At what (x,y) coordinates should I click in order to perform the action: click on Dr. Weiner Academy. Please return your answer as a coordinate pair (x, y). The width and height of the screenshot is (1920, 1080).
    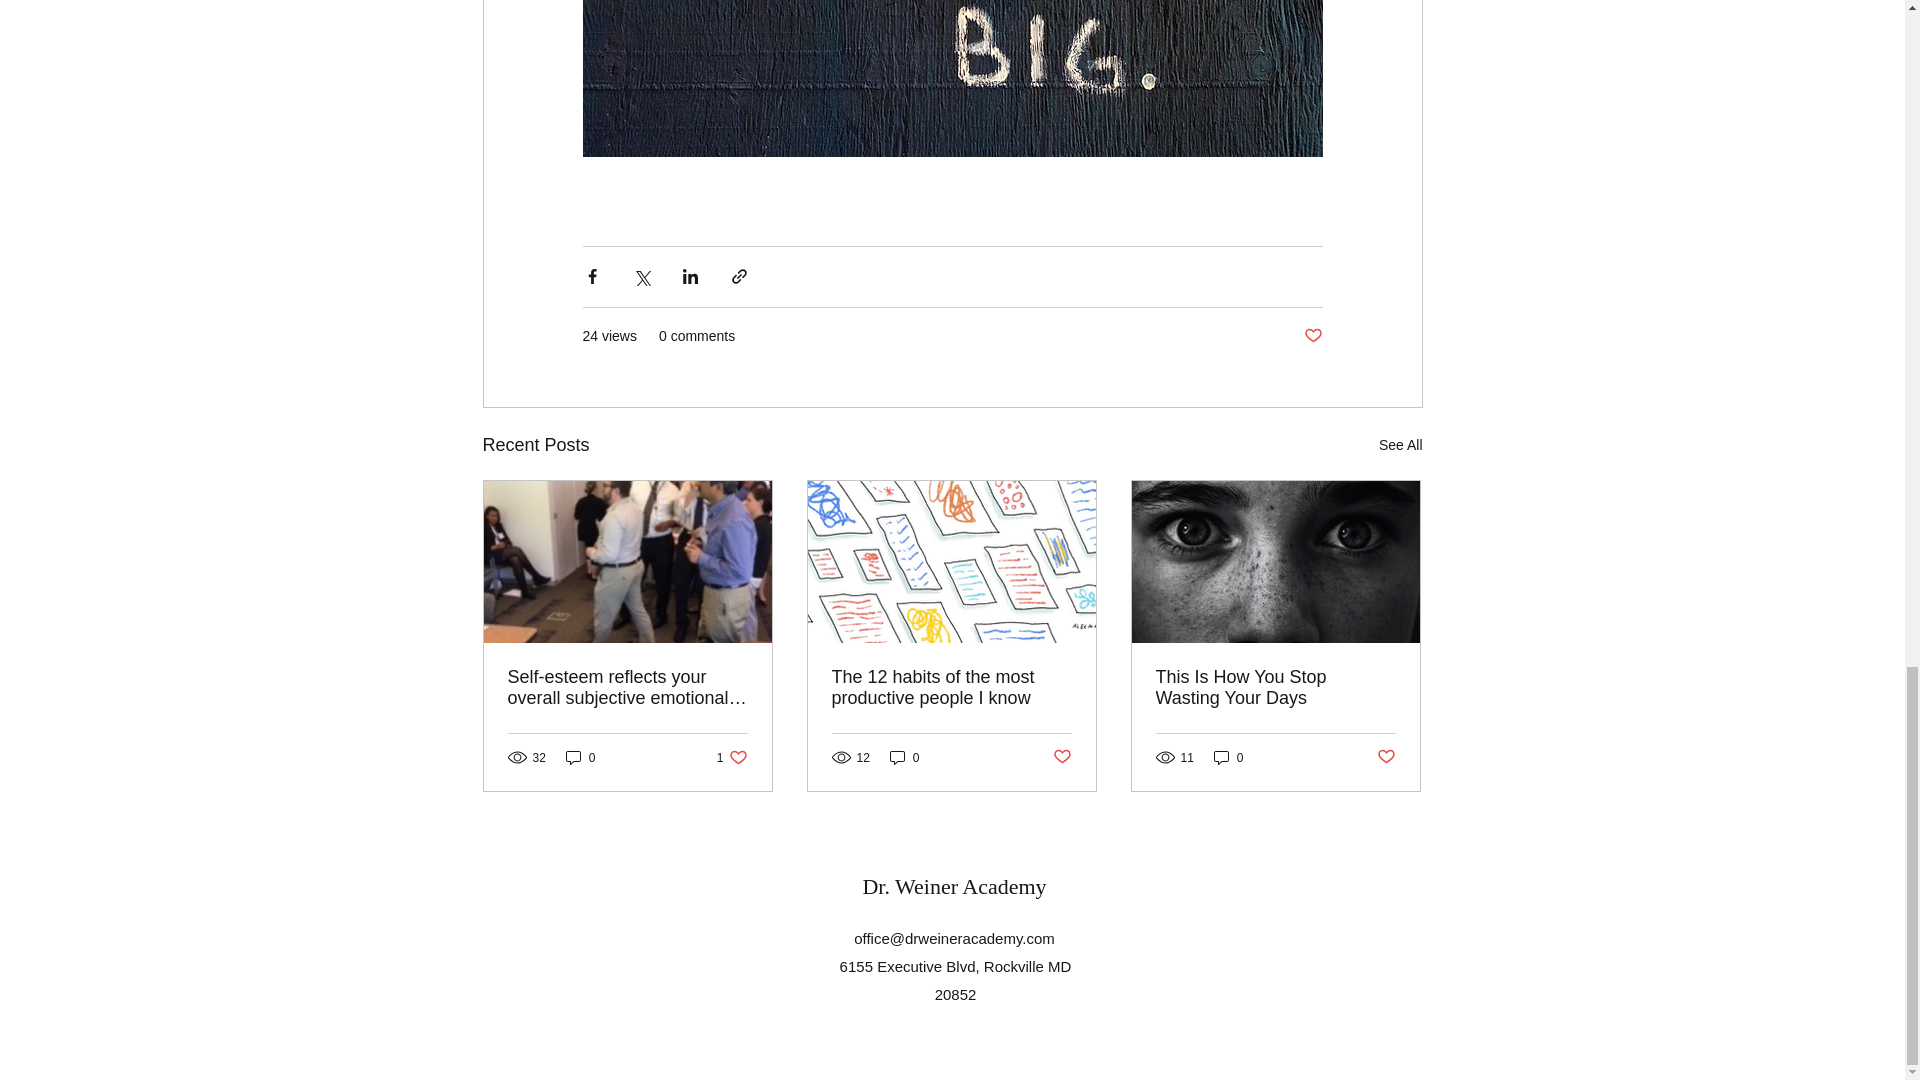
    Looking at the image, I should click on (904, 757).